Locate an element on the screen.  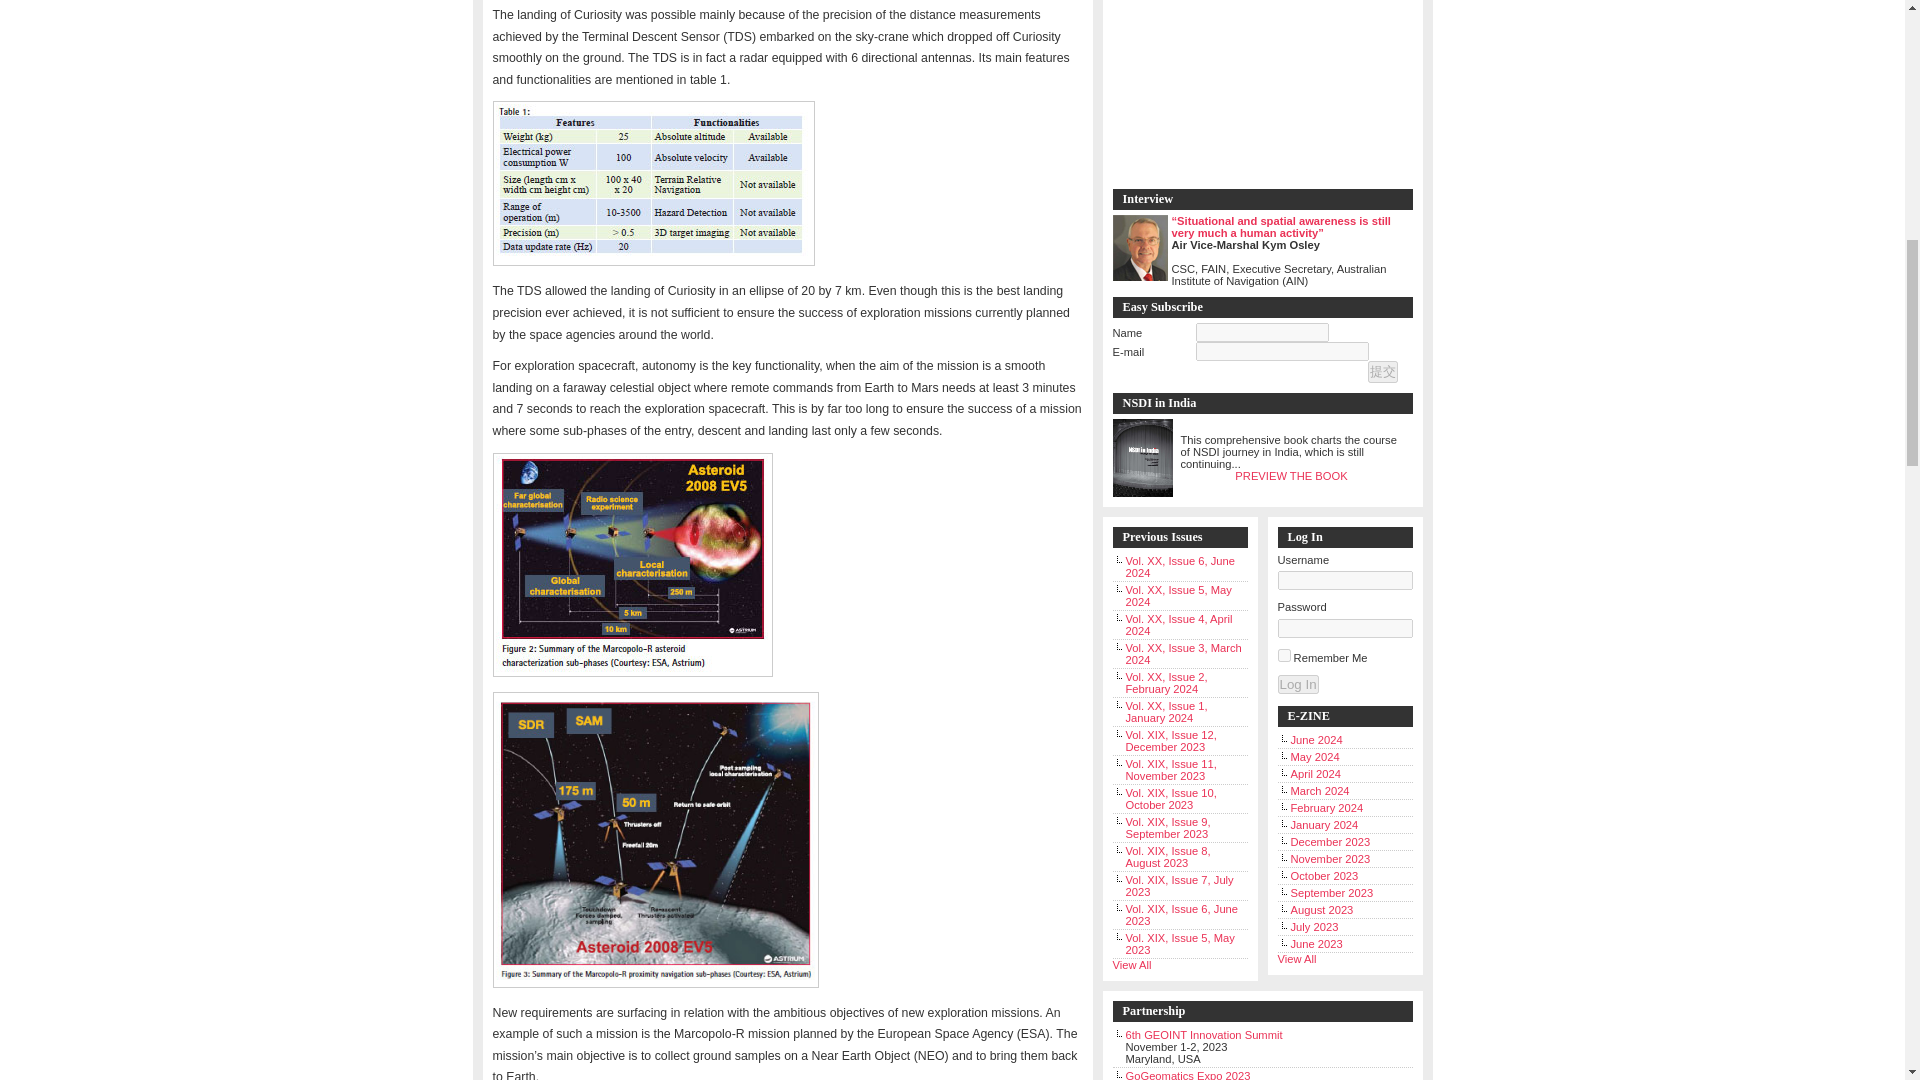
r1 is located at coordinates (652, 183).